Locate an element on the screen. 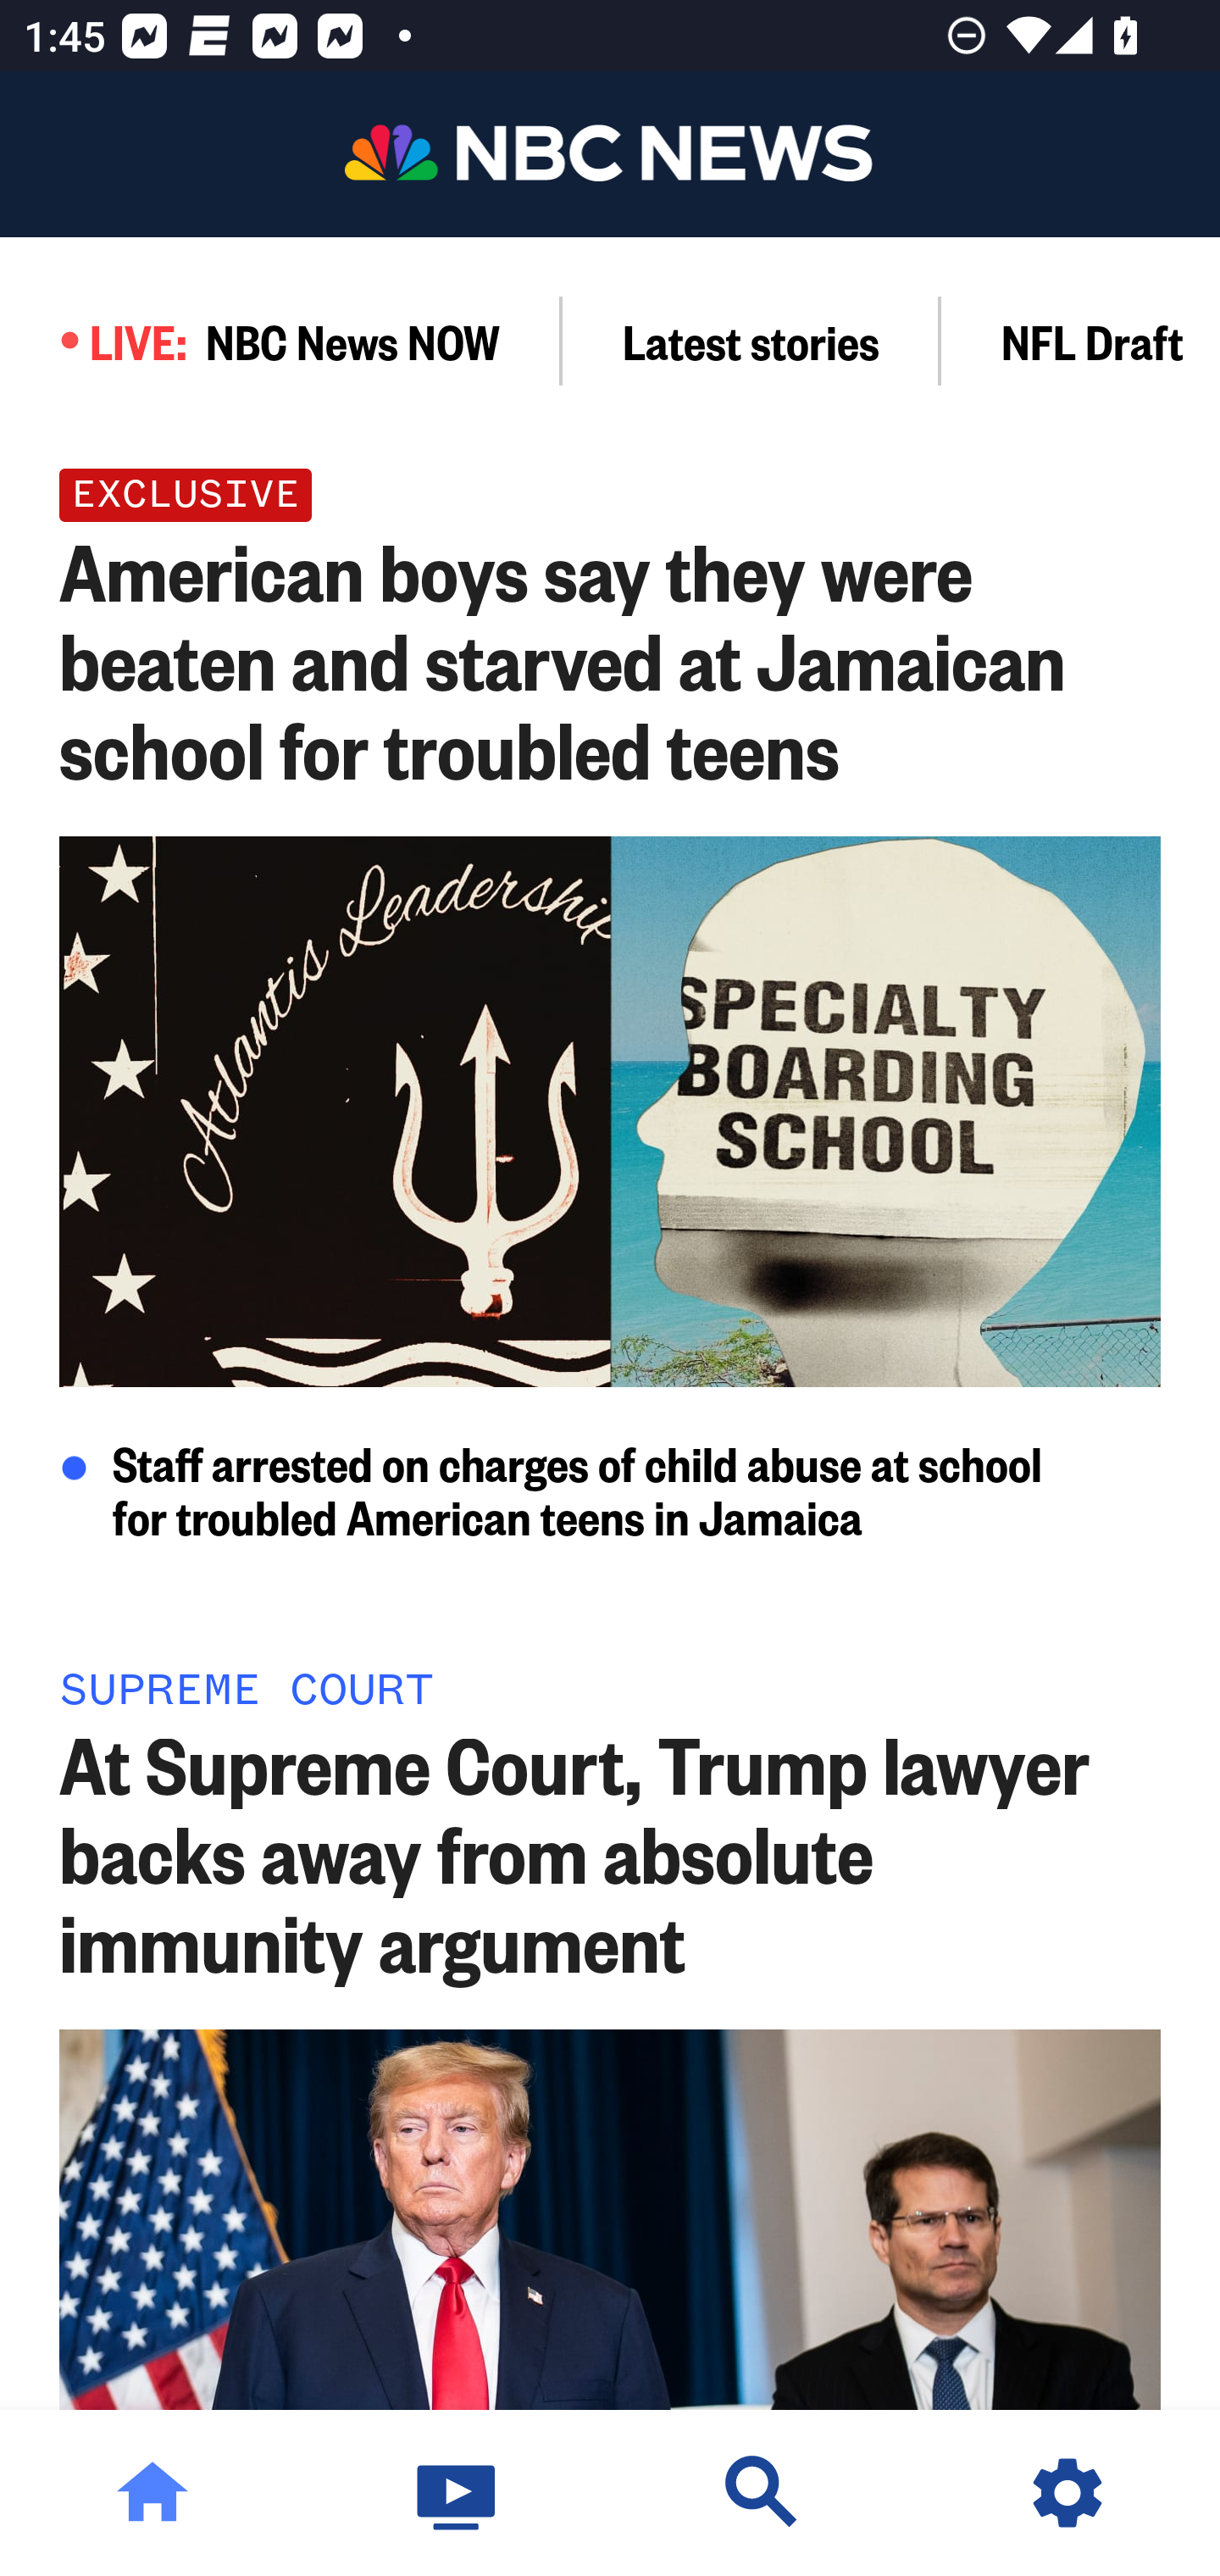 This screenshot has height=2576, width=1220. Latest stories Section,Latest stories is located at coordinates (751, 341).